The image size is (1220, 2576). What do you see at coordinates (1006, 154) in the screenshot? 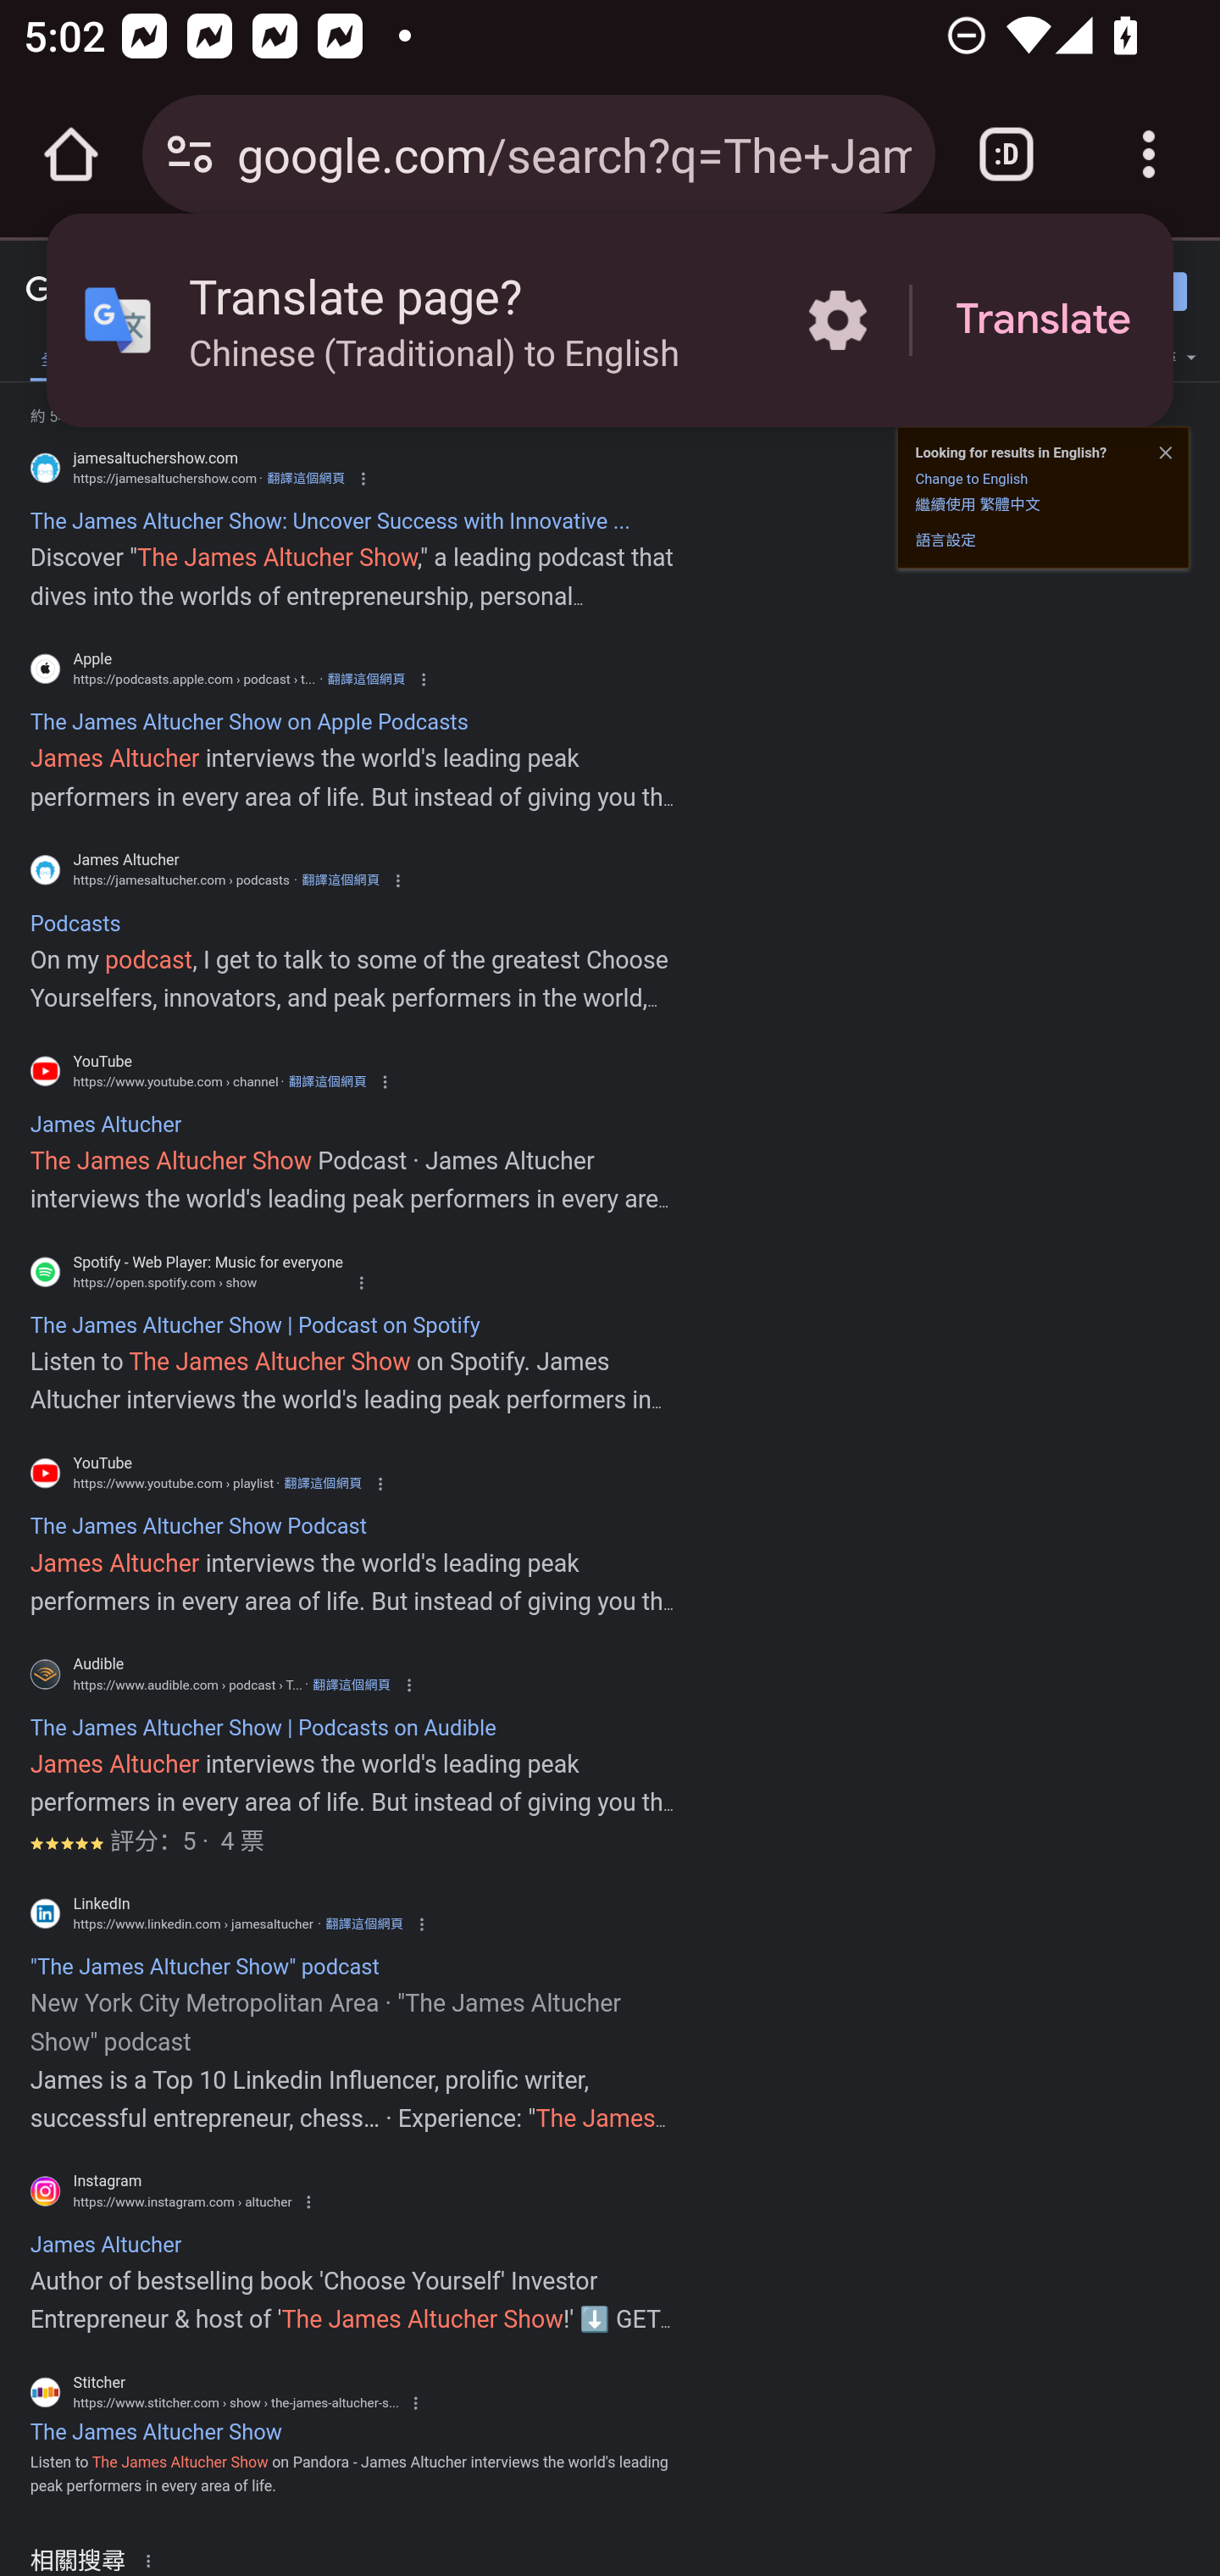
I see `Switch or close tabs` at bounding box center [1006, 154].